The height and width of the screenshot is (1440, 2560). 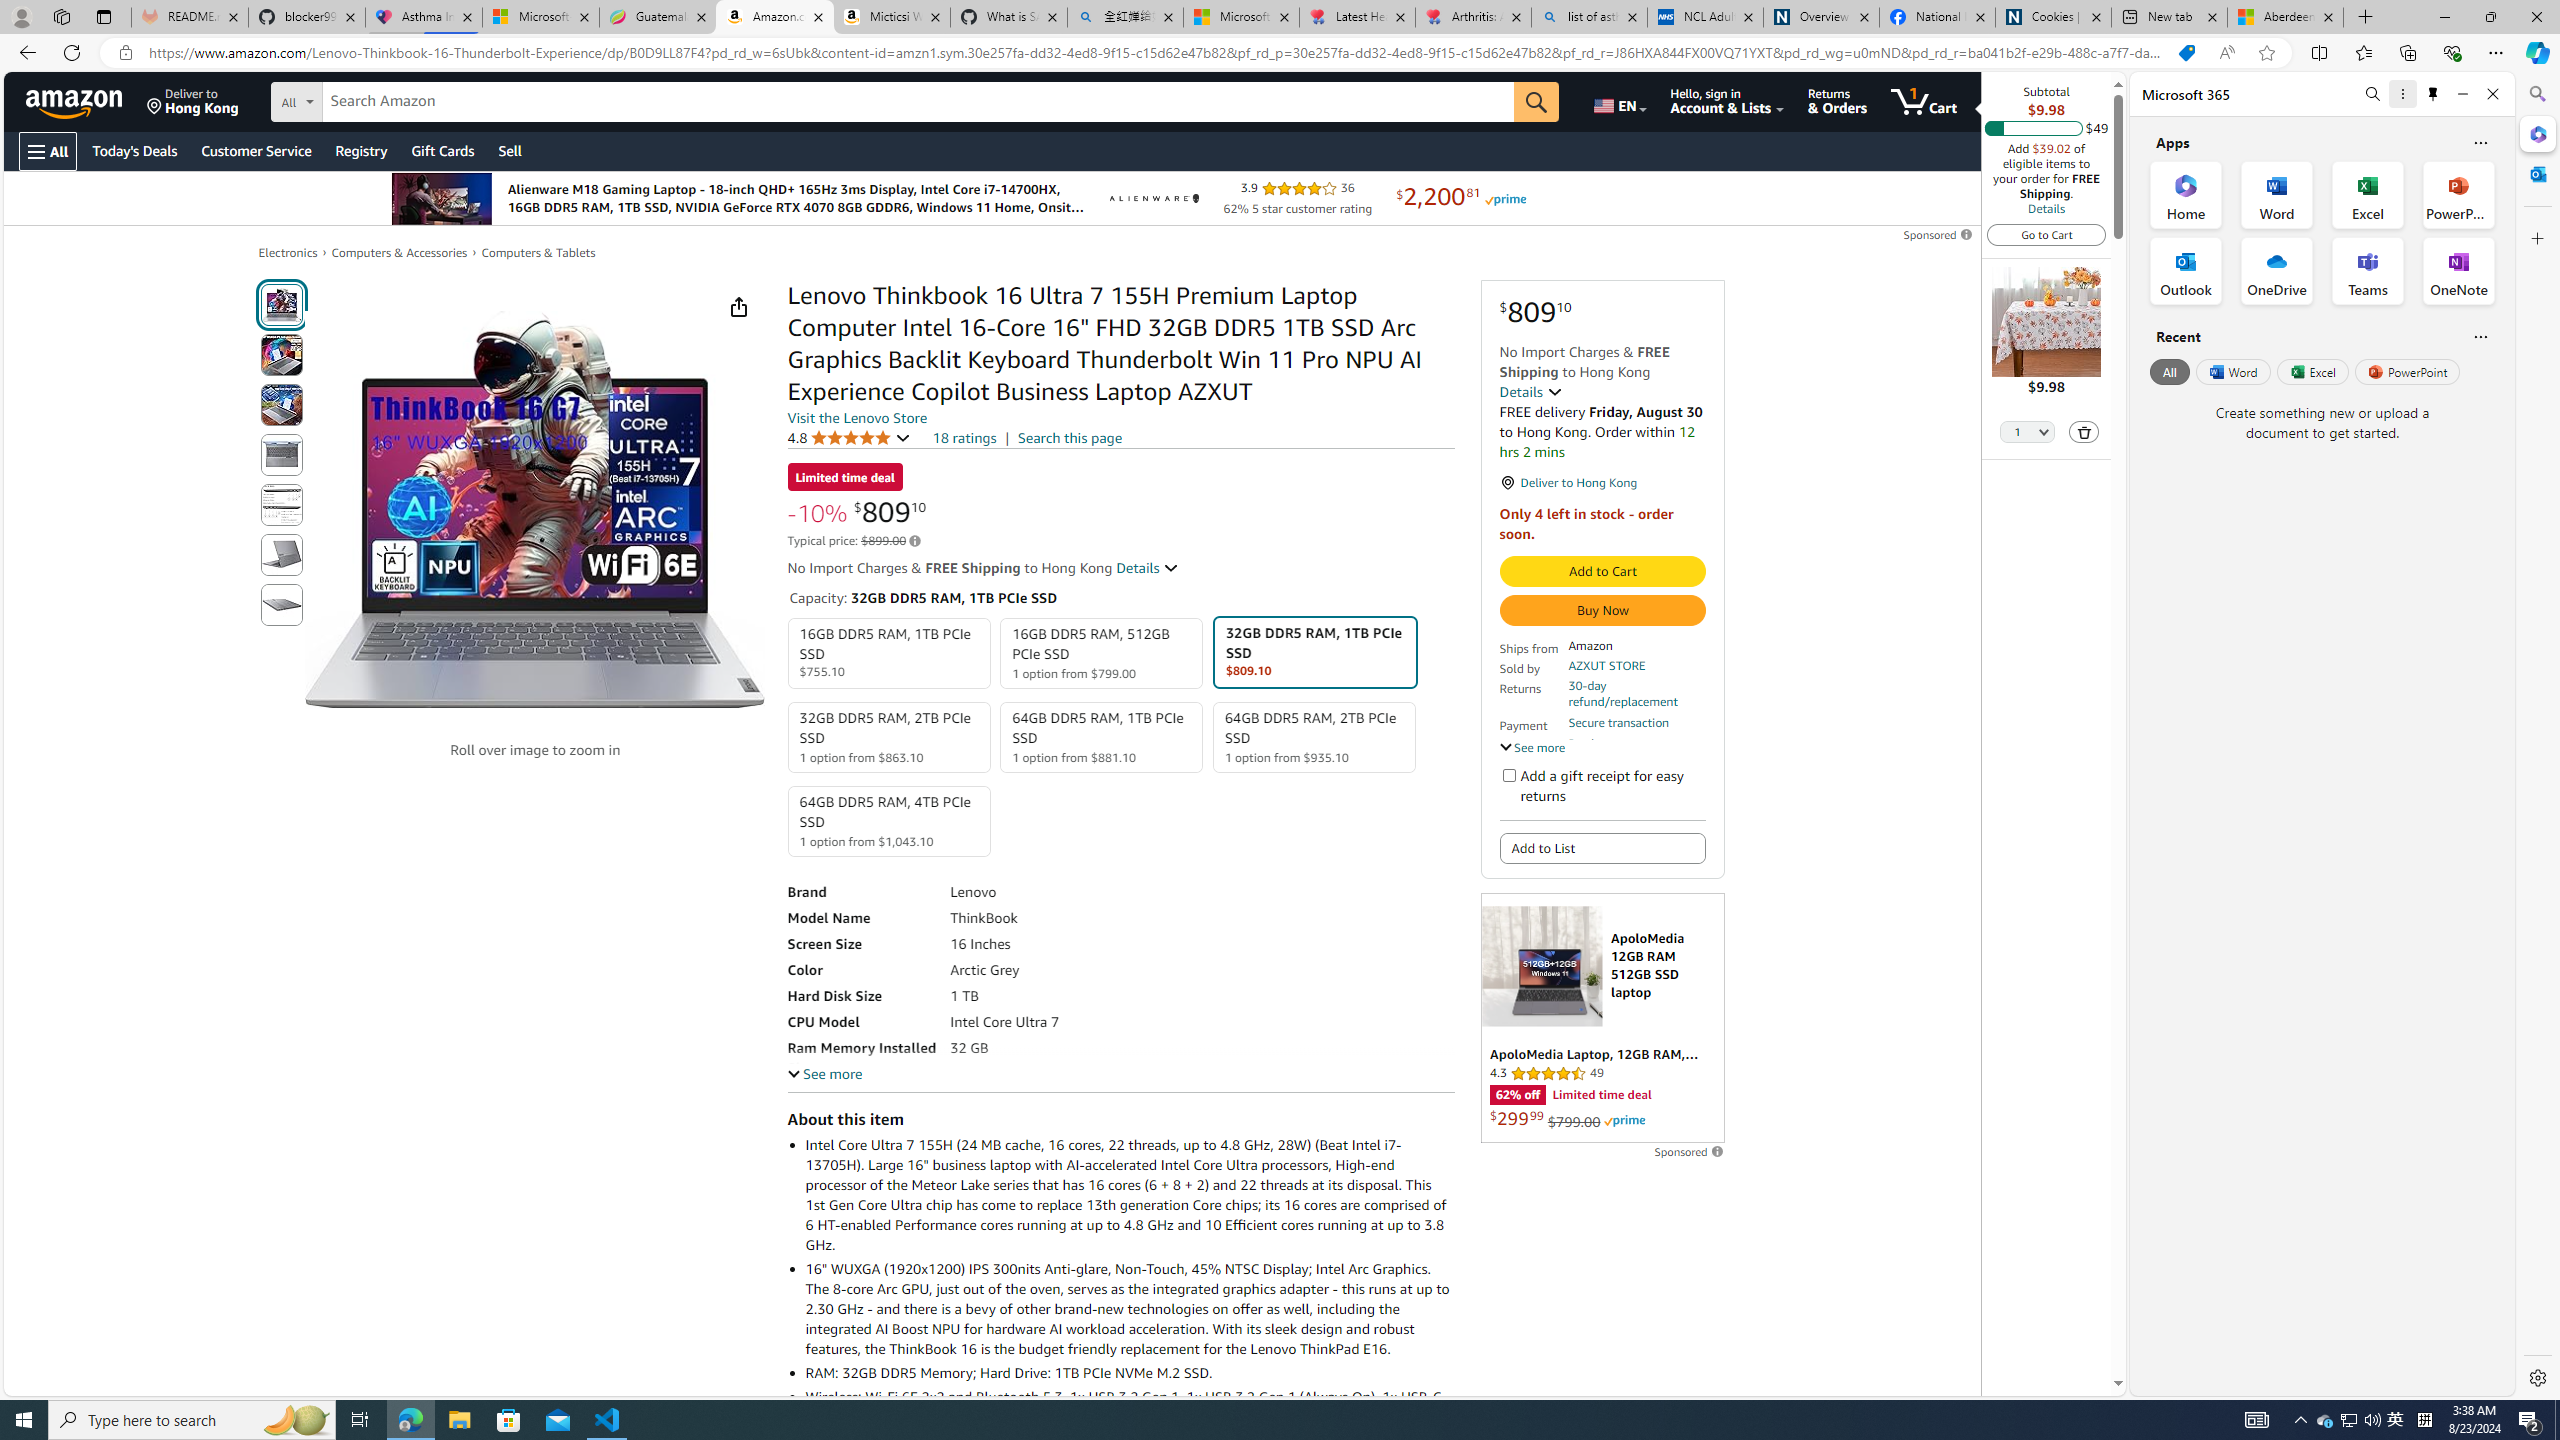 What do you see at coordinates (2169, 371) in the screenshot?
I see `All` at bounding box center [2169, 371].